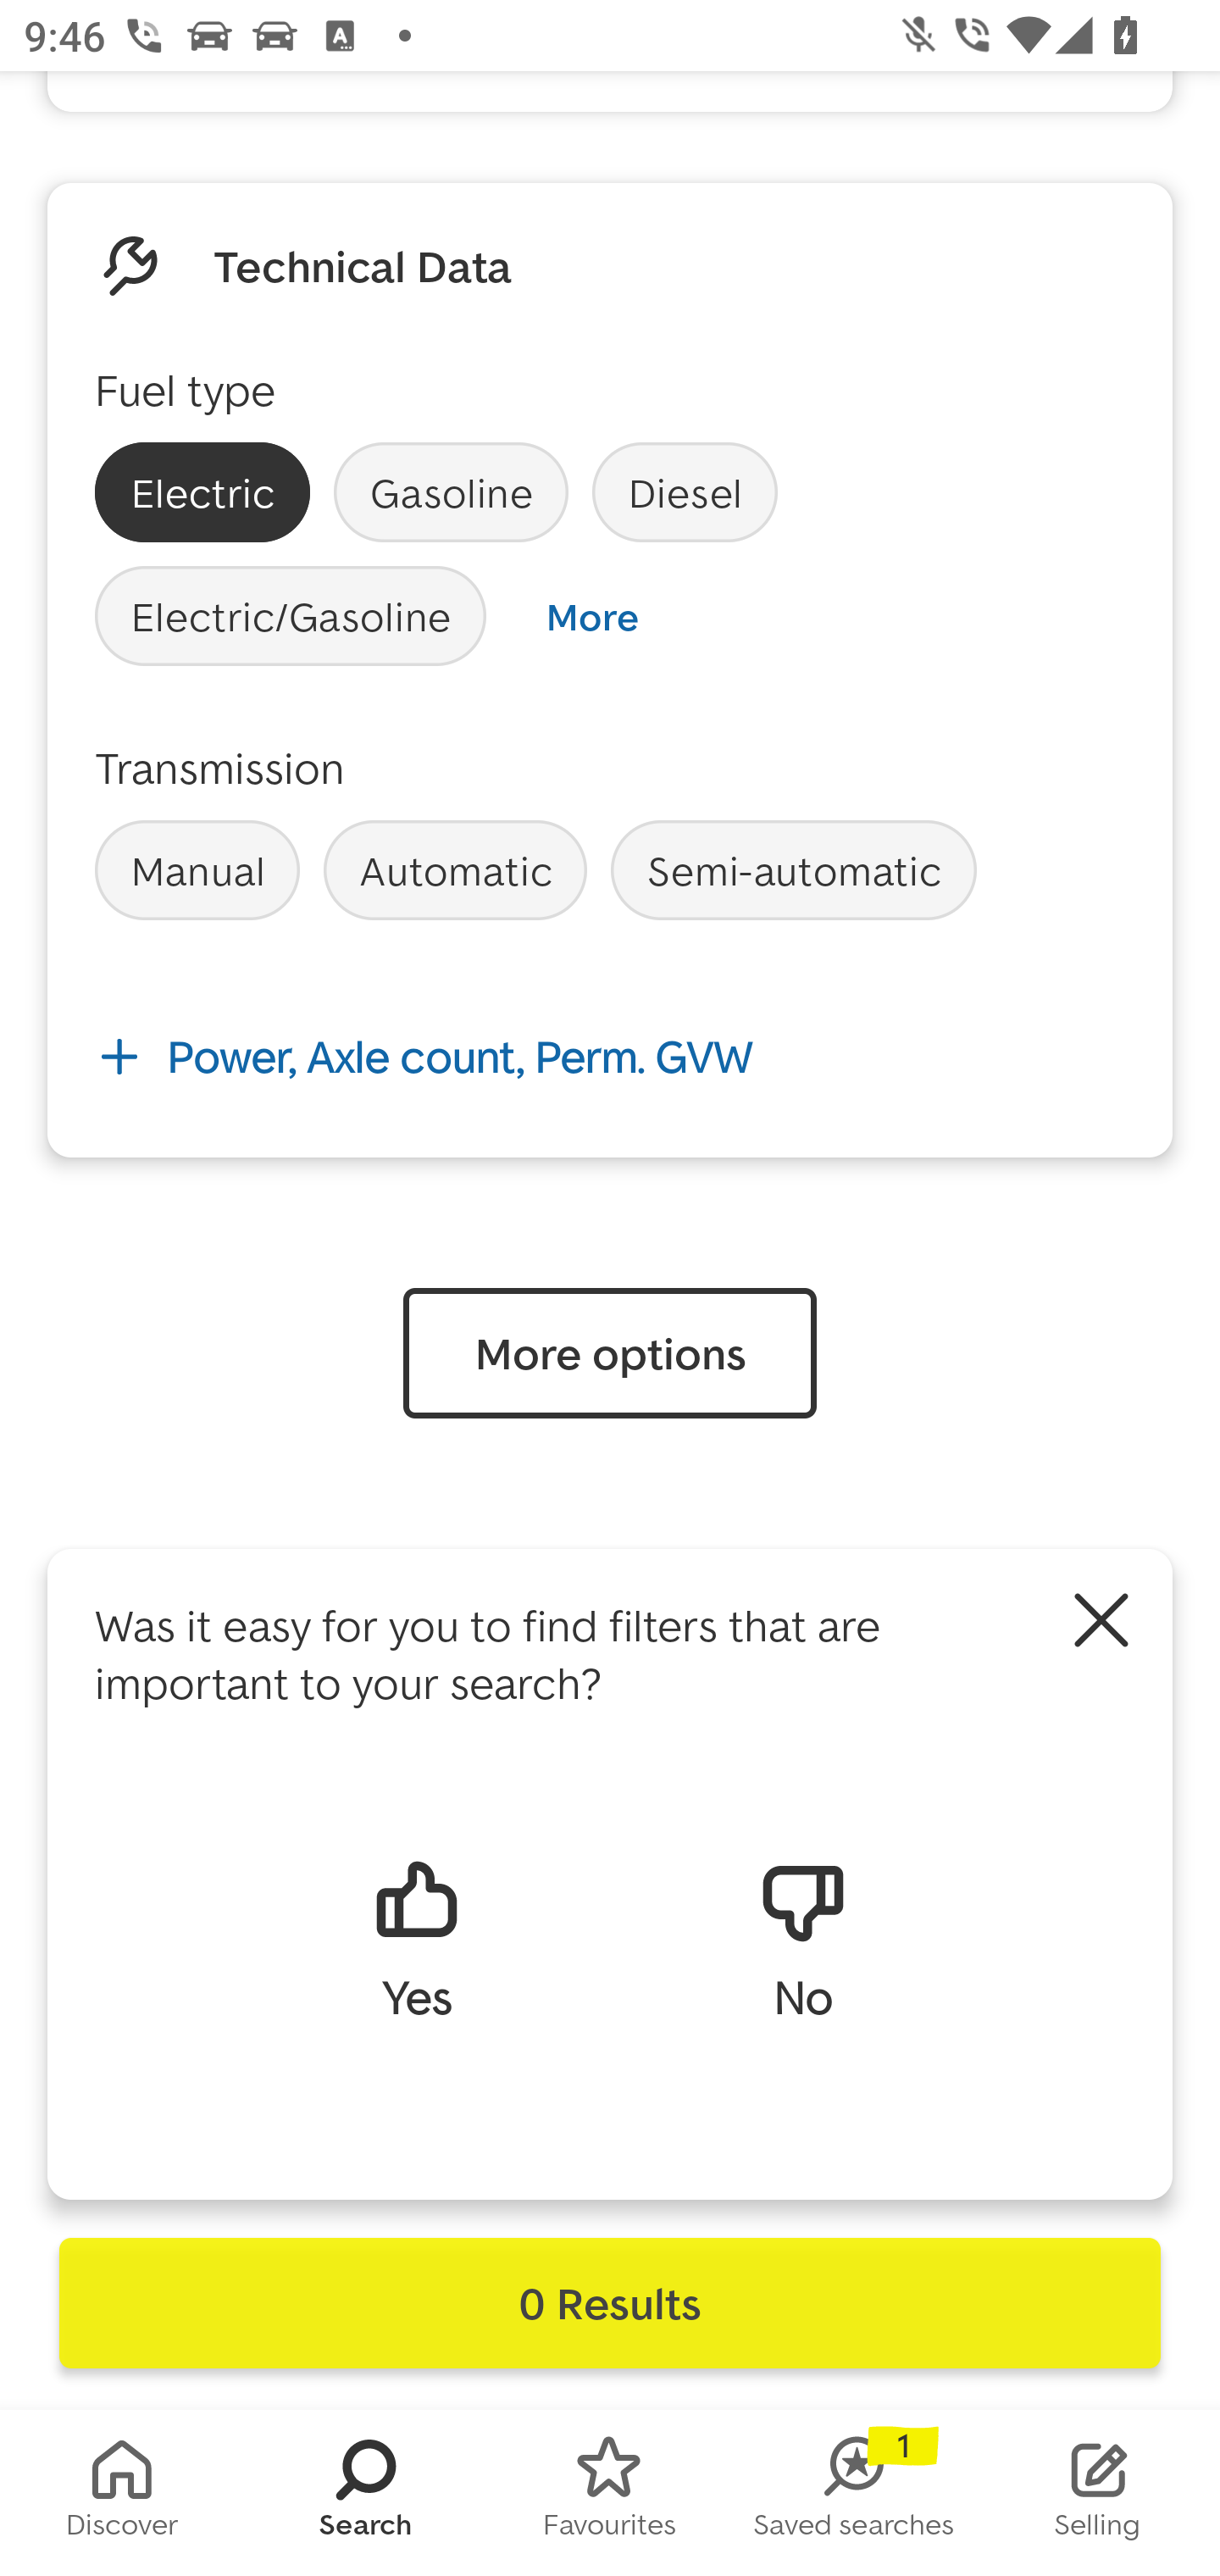  What do you see at coordinates (610, 2493) in the screenshot?
I see `FAVORITES Favourites` at bounding box center [610, 2493].